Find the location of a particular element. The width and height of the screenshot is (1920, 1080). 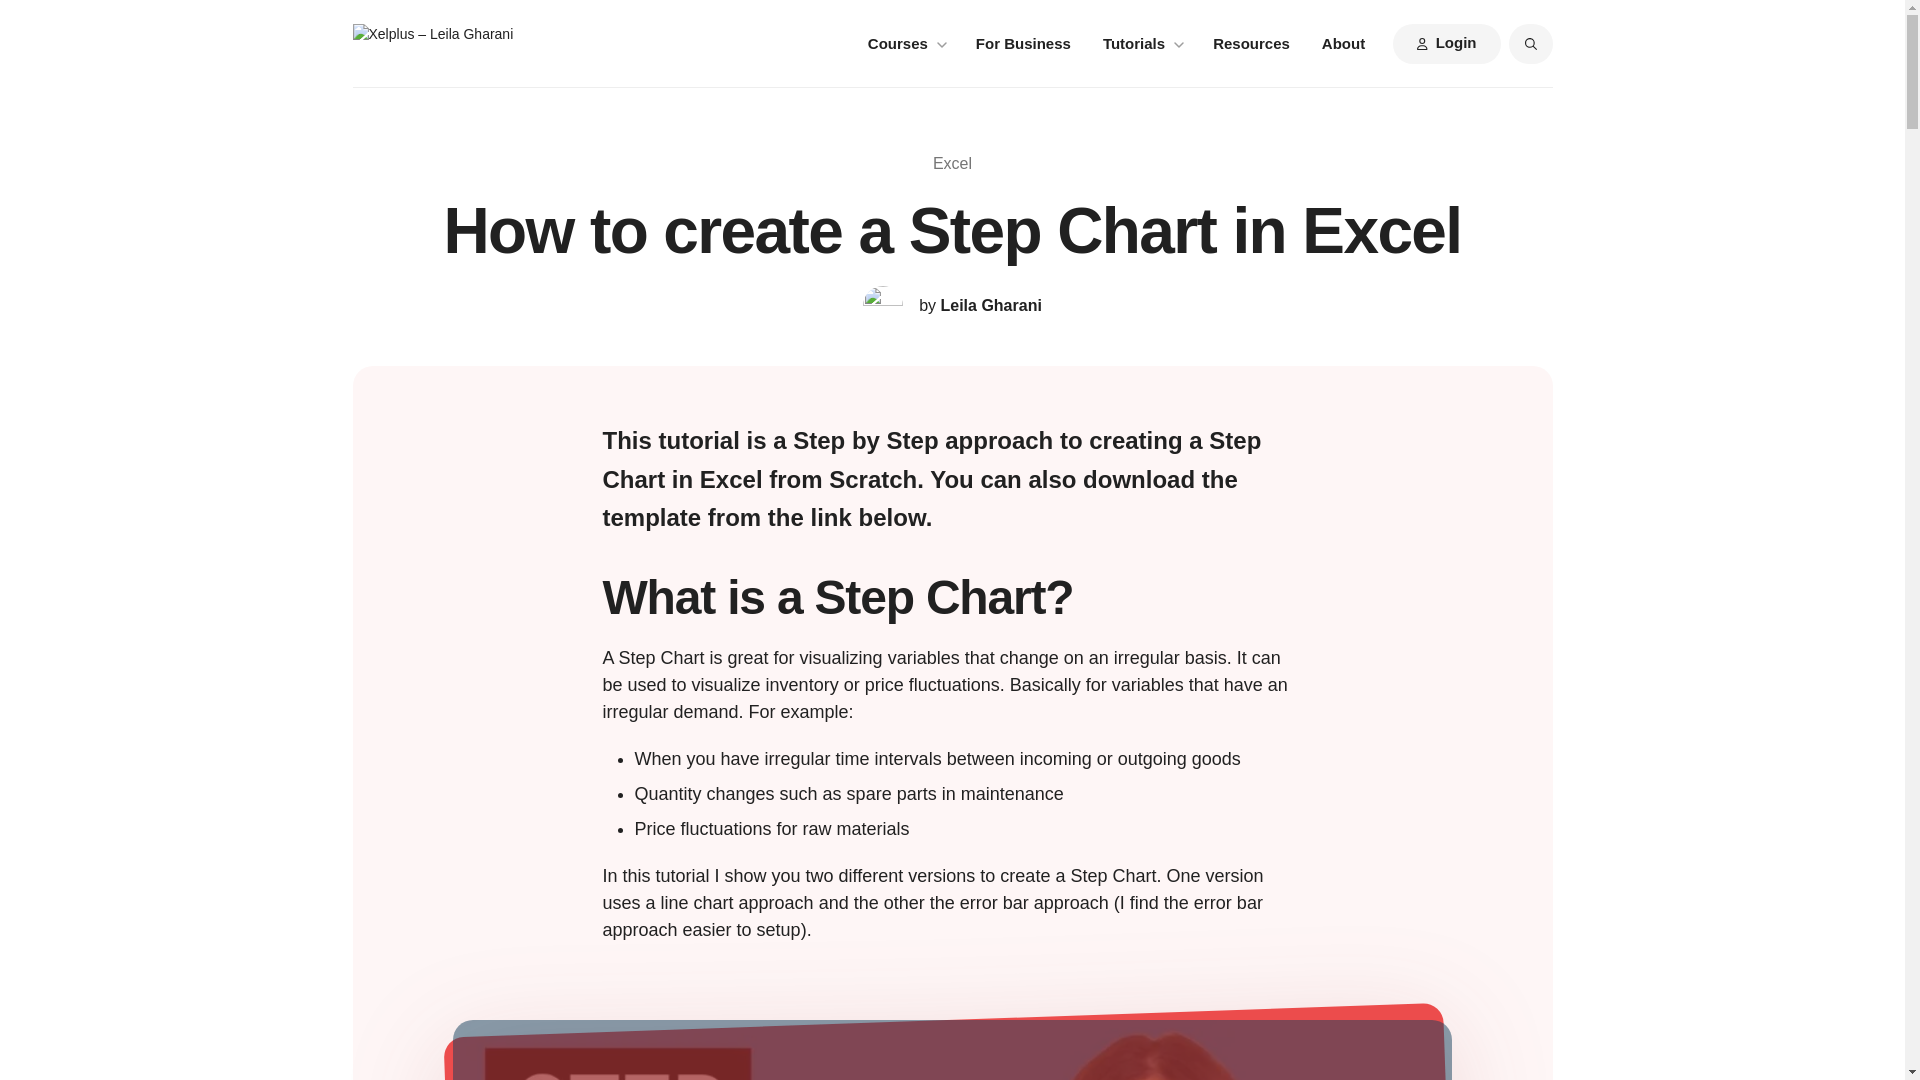

For Business is located at coordinates (1023, 43).